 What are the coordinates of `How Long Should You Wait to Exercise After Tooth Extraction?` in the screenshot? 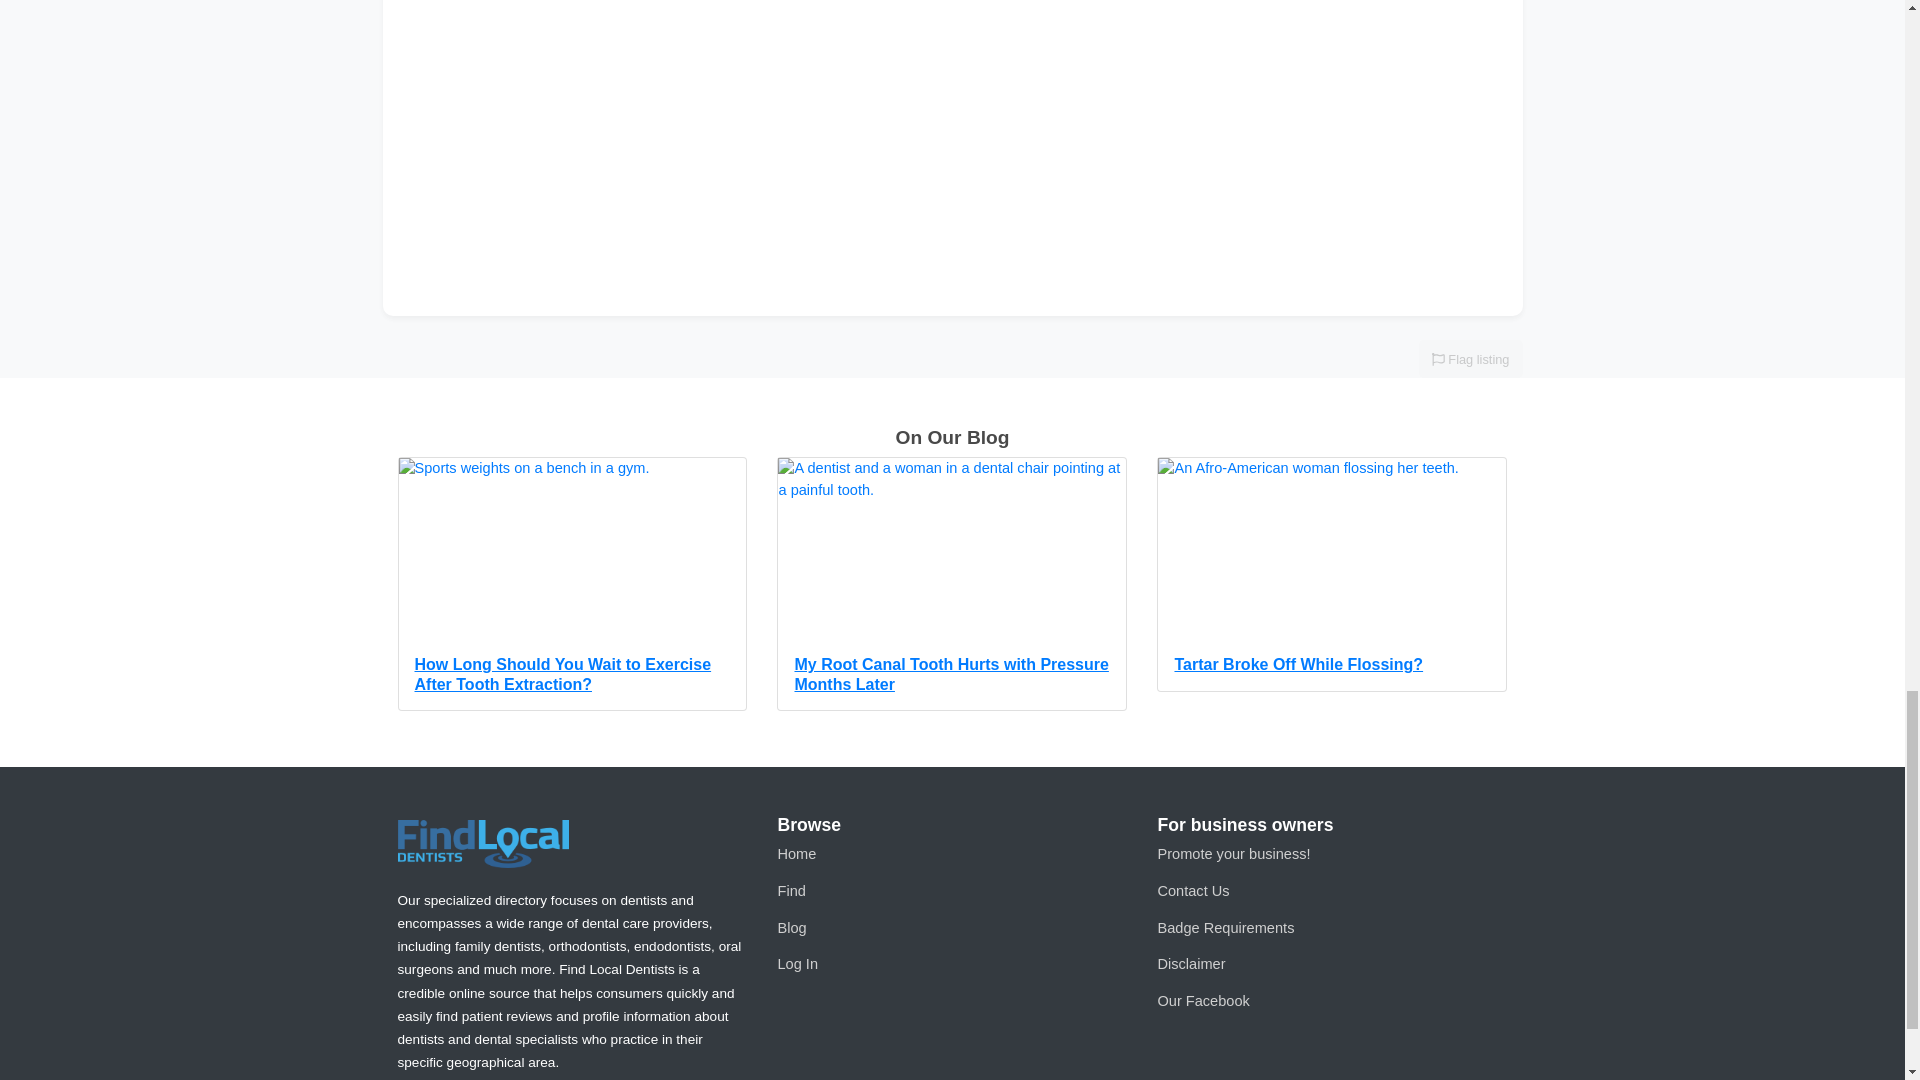 It's located at (572, 583).